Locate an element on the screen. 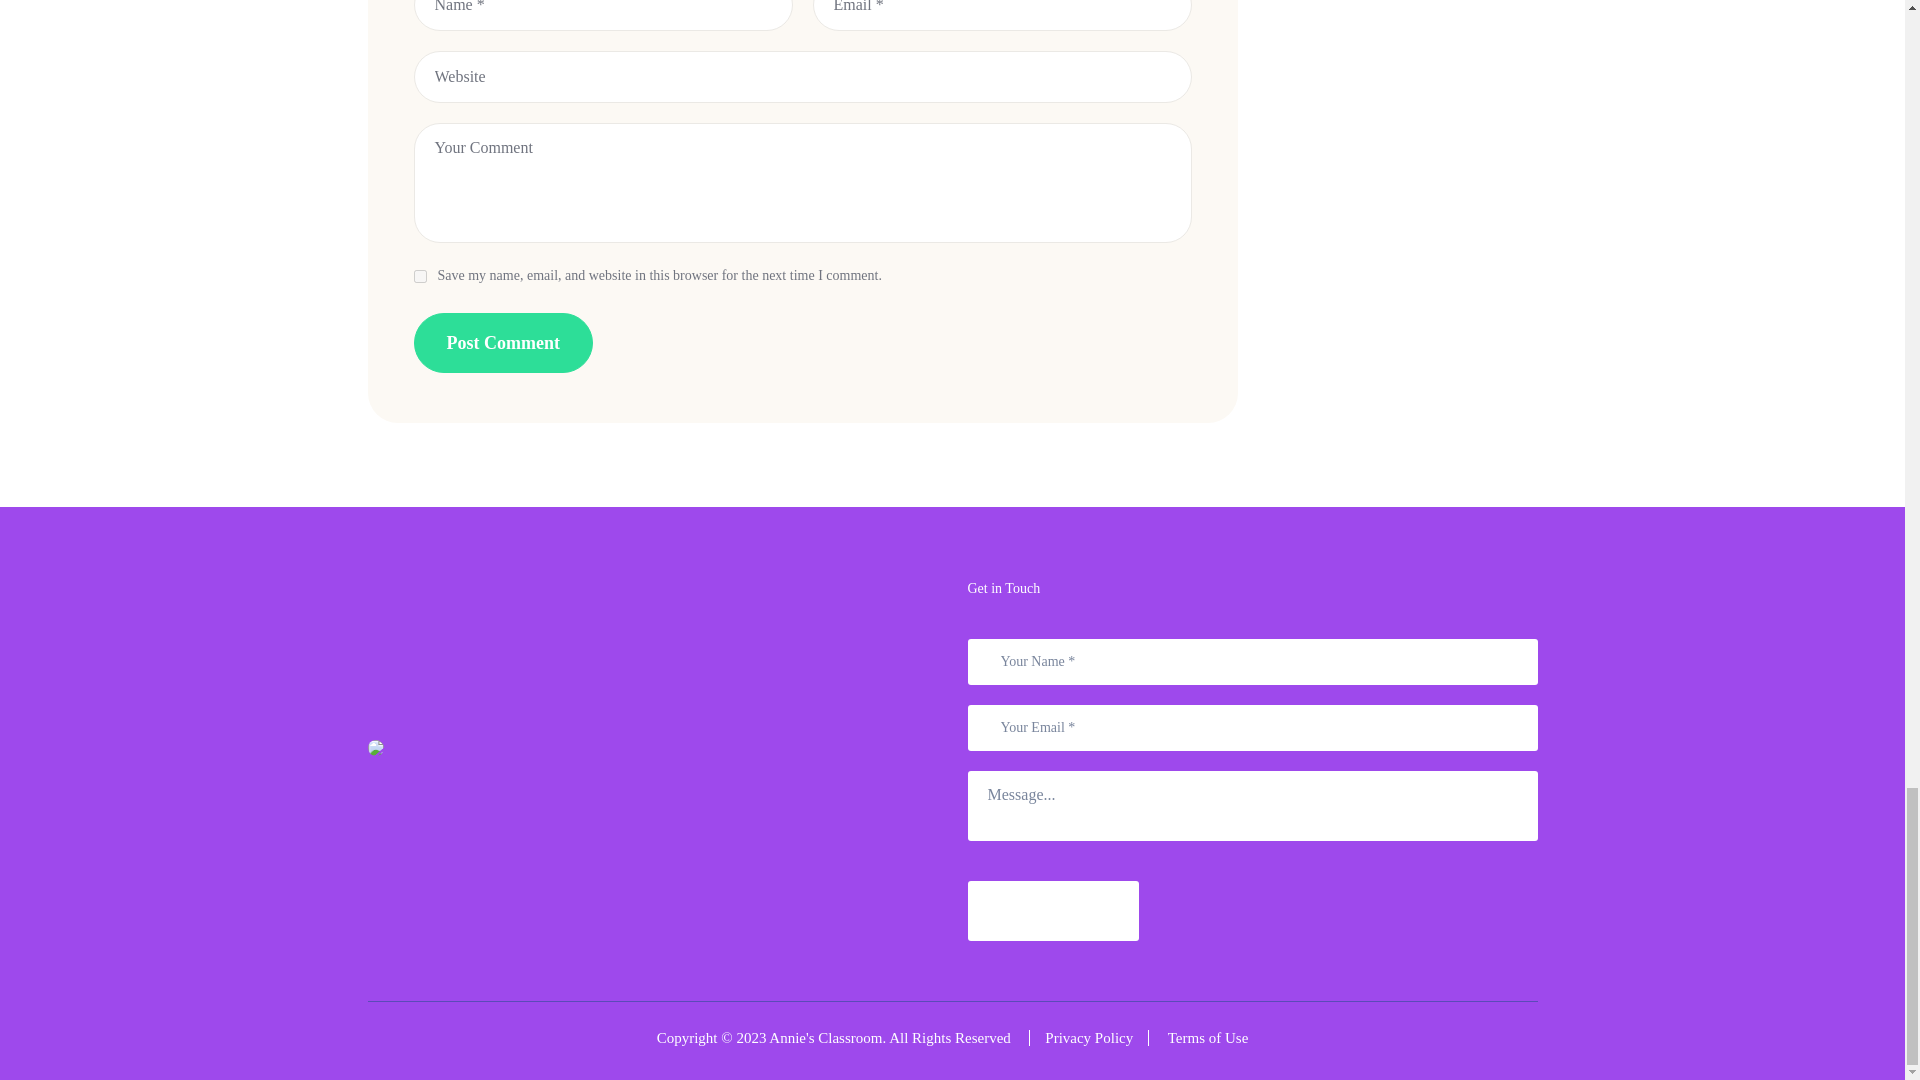 Image resolution: width=1920 pixels, height=1080 pixels. Website is located at coordinates (803, 76).